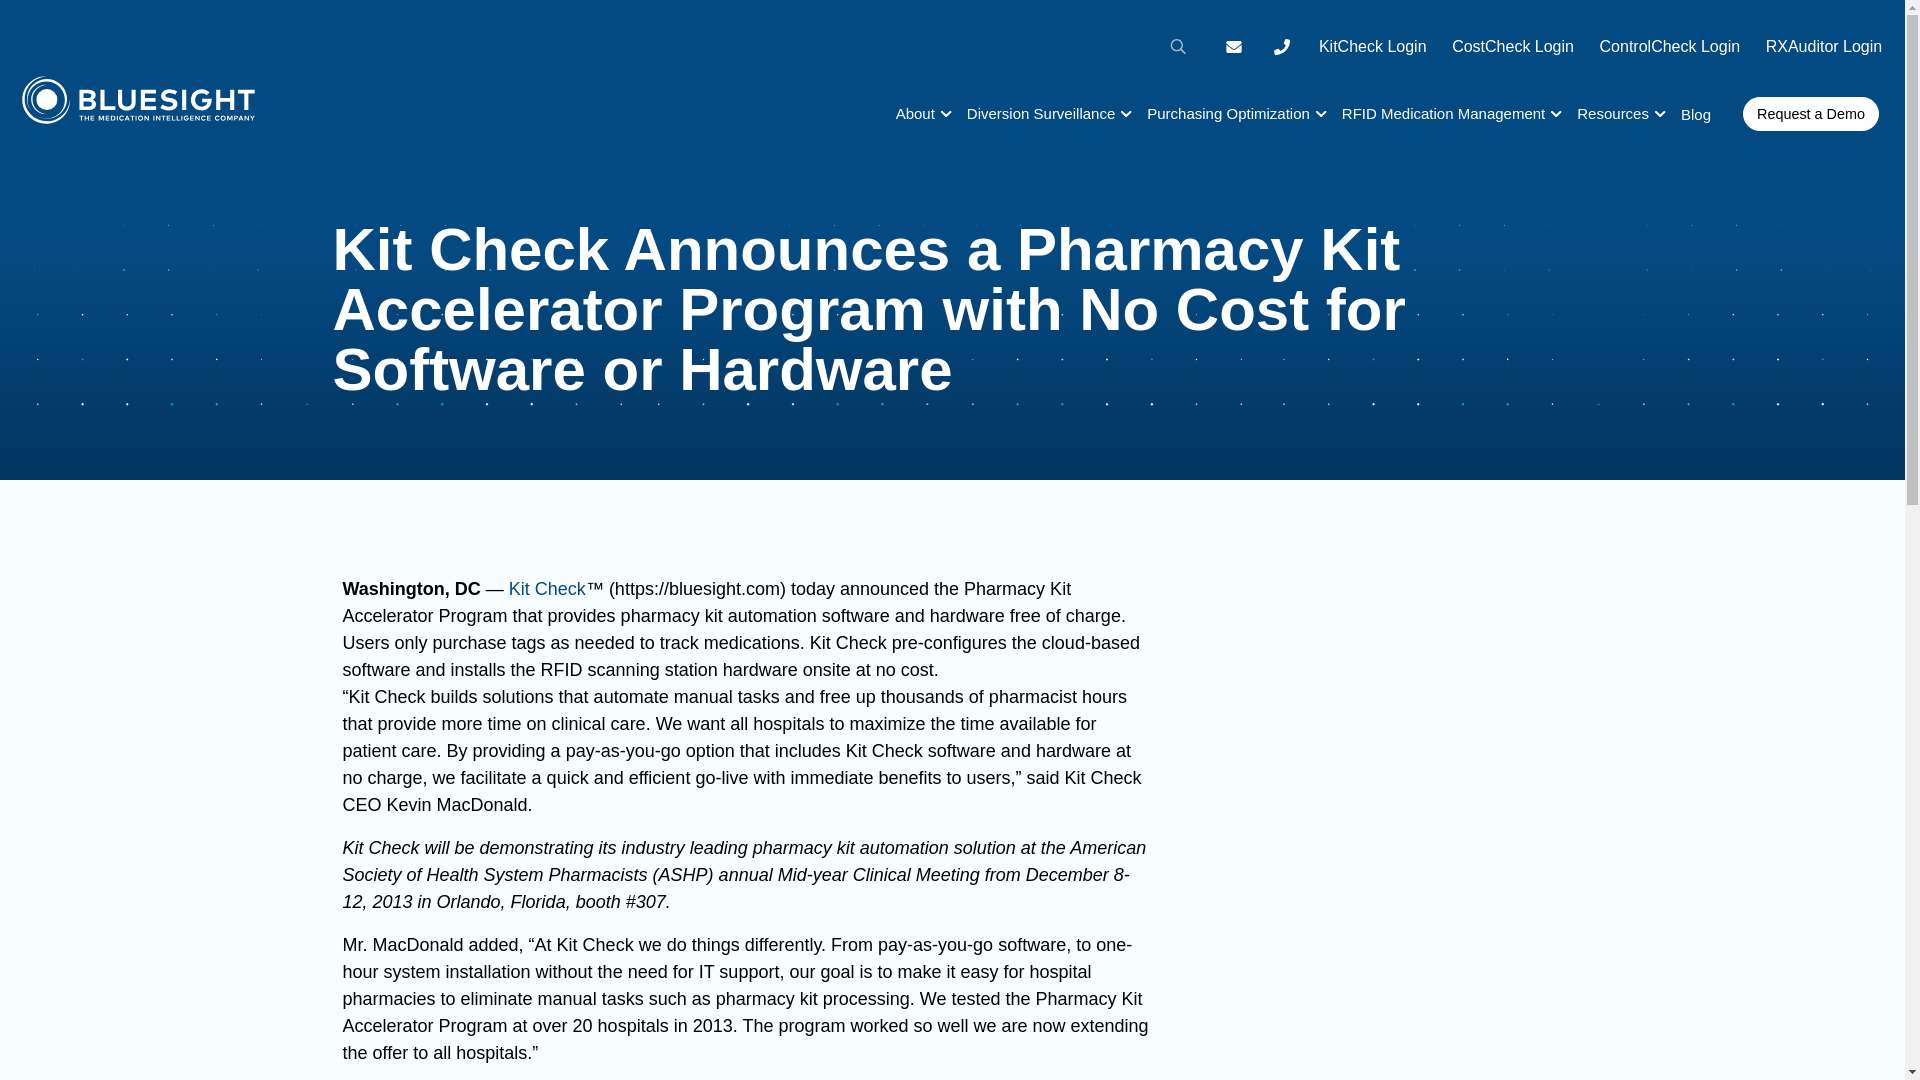  What do you see at coordinates (1372, 46) in the screenshot?
I see `KitCheck Login` at bounding box center [1372, 46].